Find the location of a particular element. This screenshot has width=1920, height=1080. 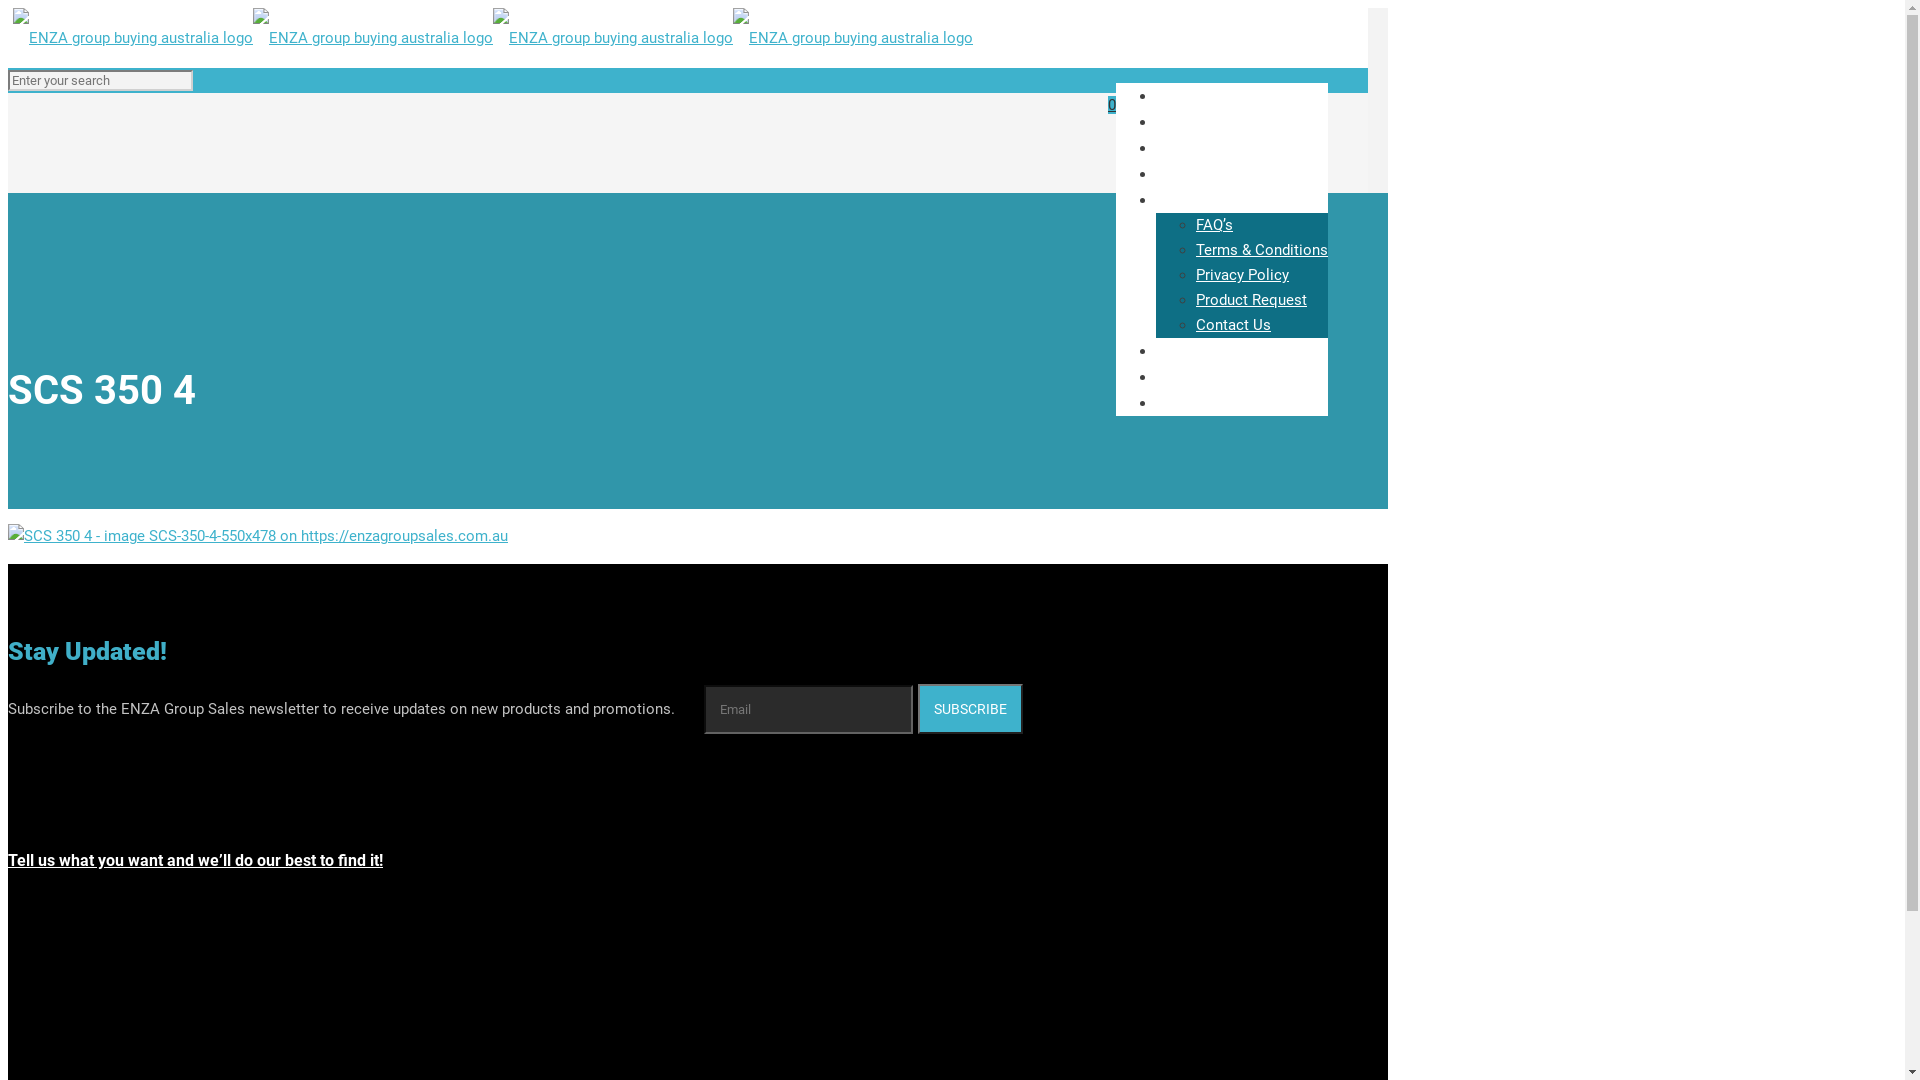

SUBSCRIBE is located at coordinates (970, 709).